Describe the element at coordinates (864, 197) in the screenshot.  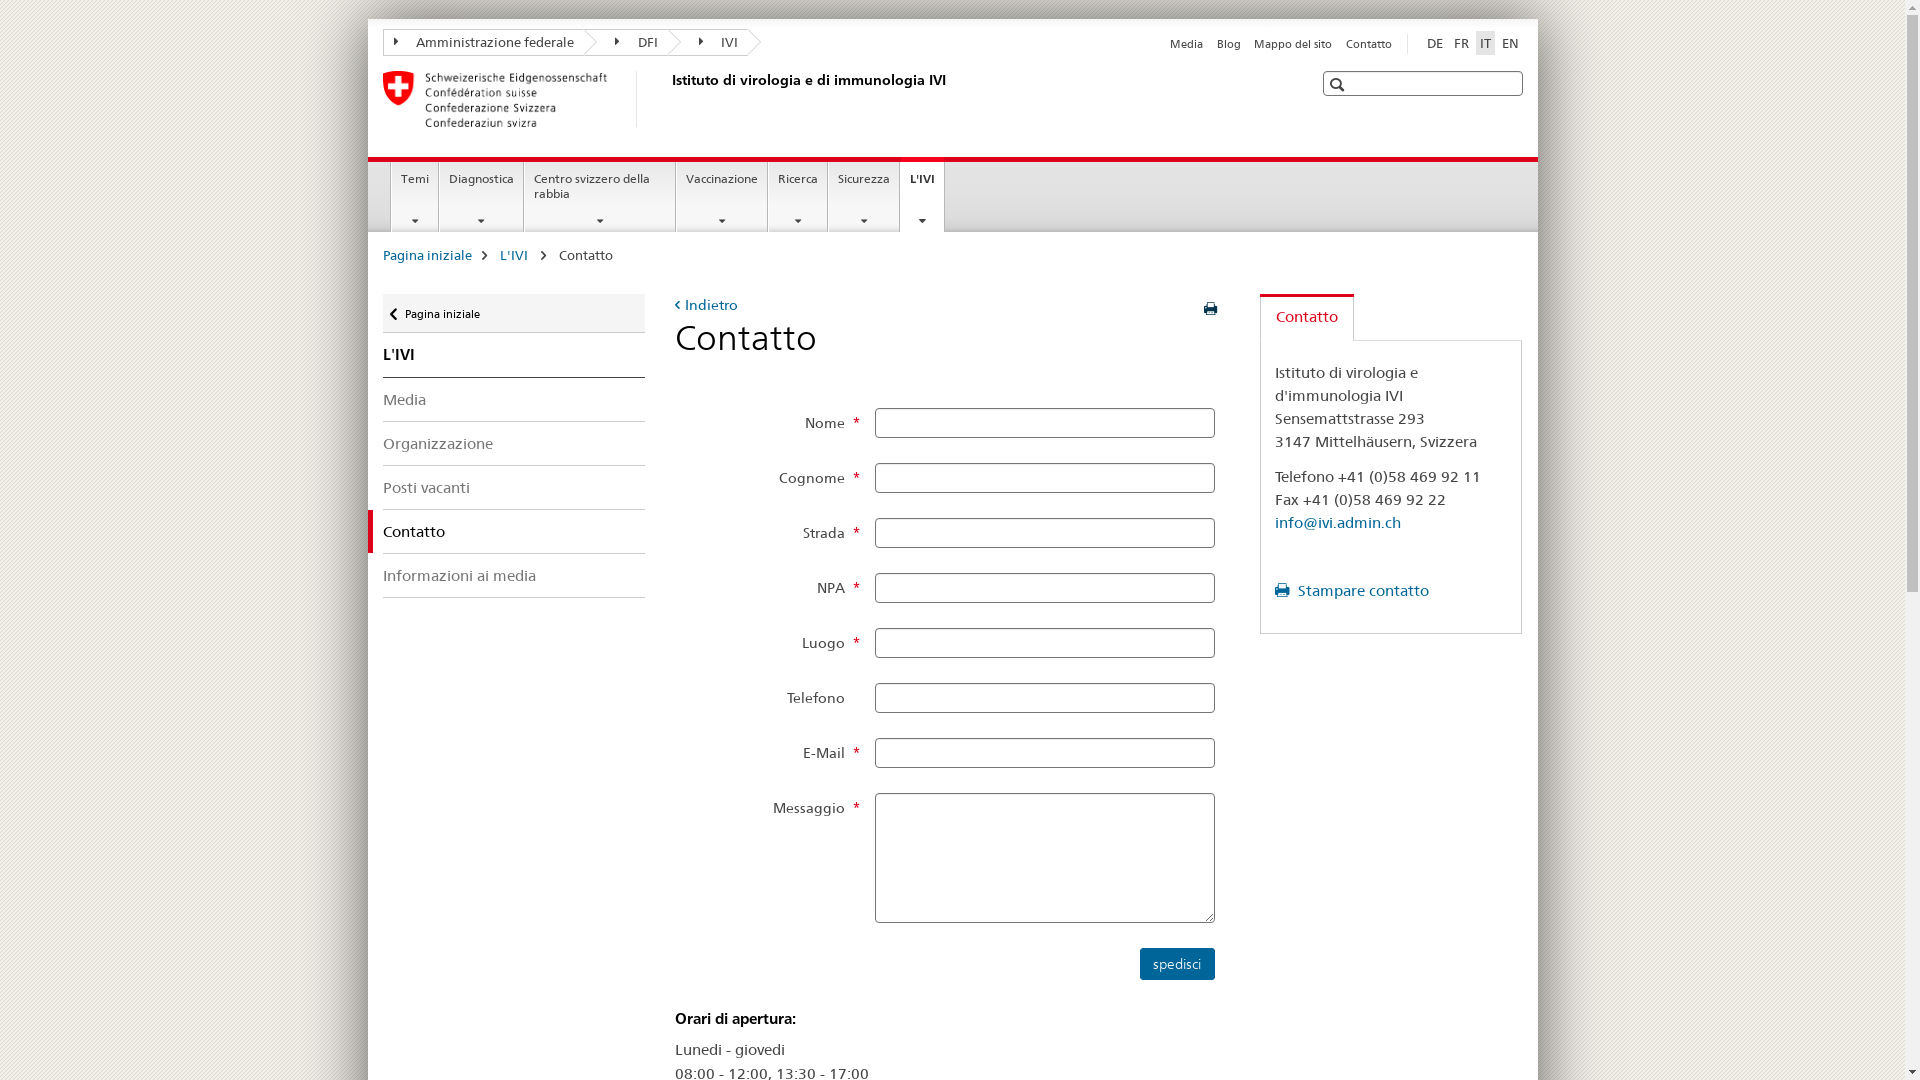
I see `Sicurezza` at that location.